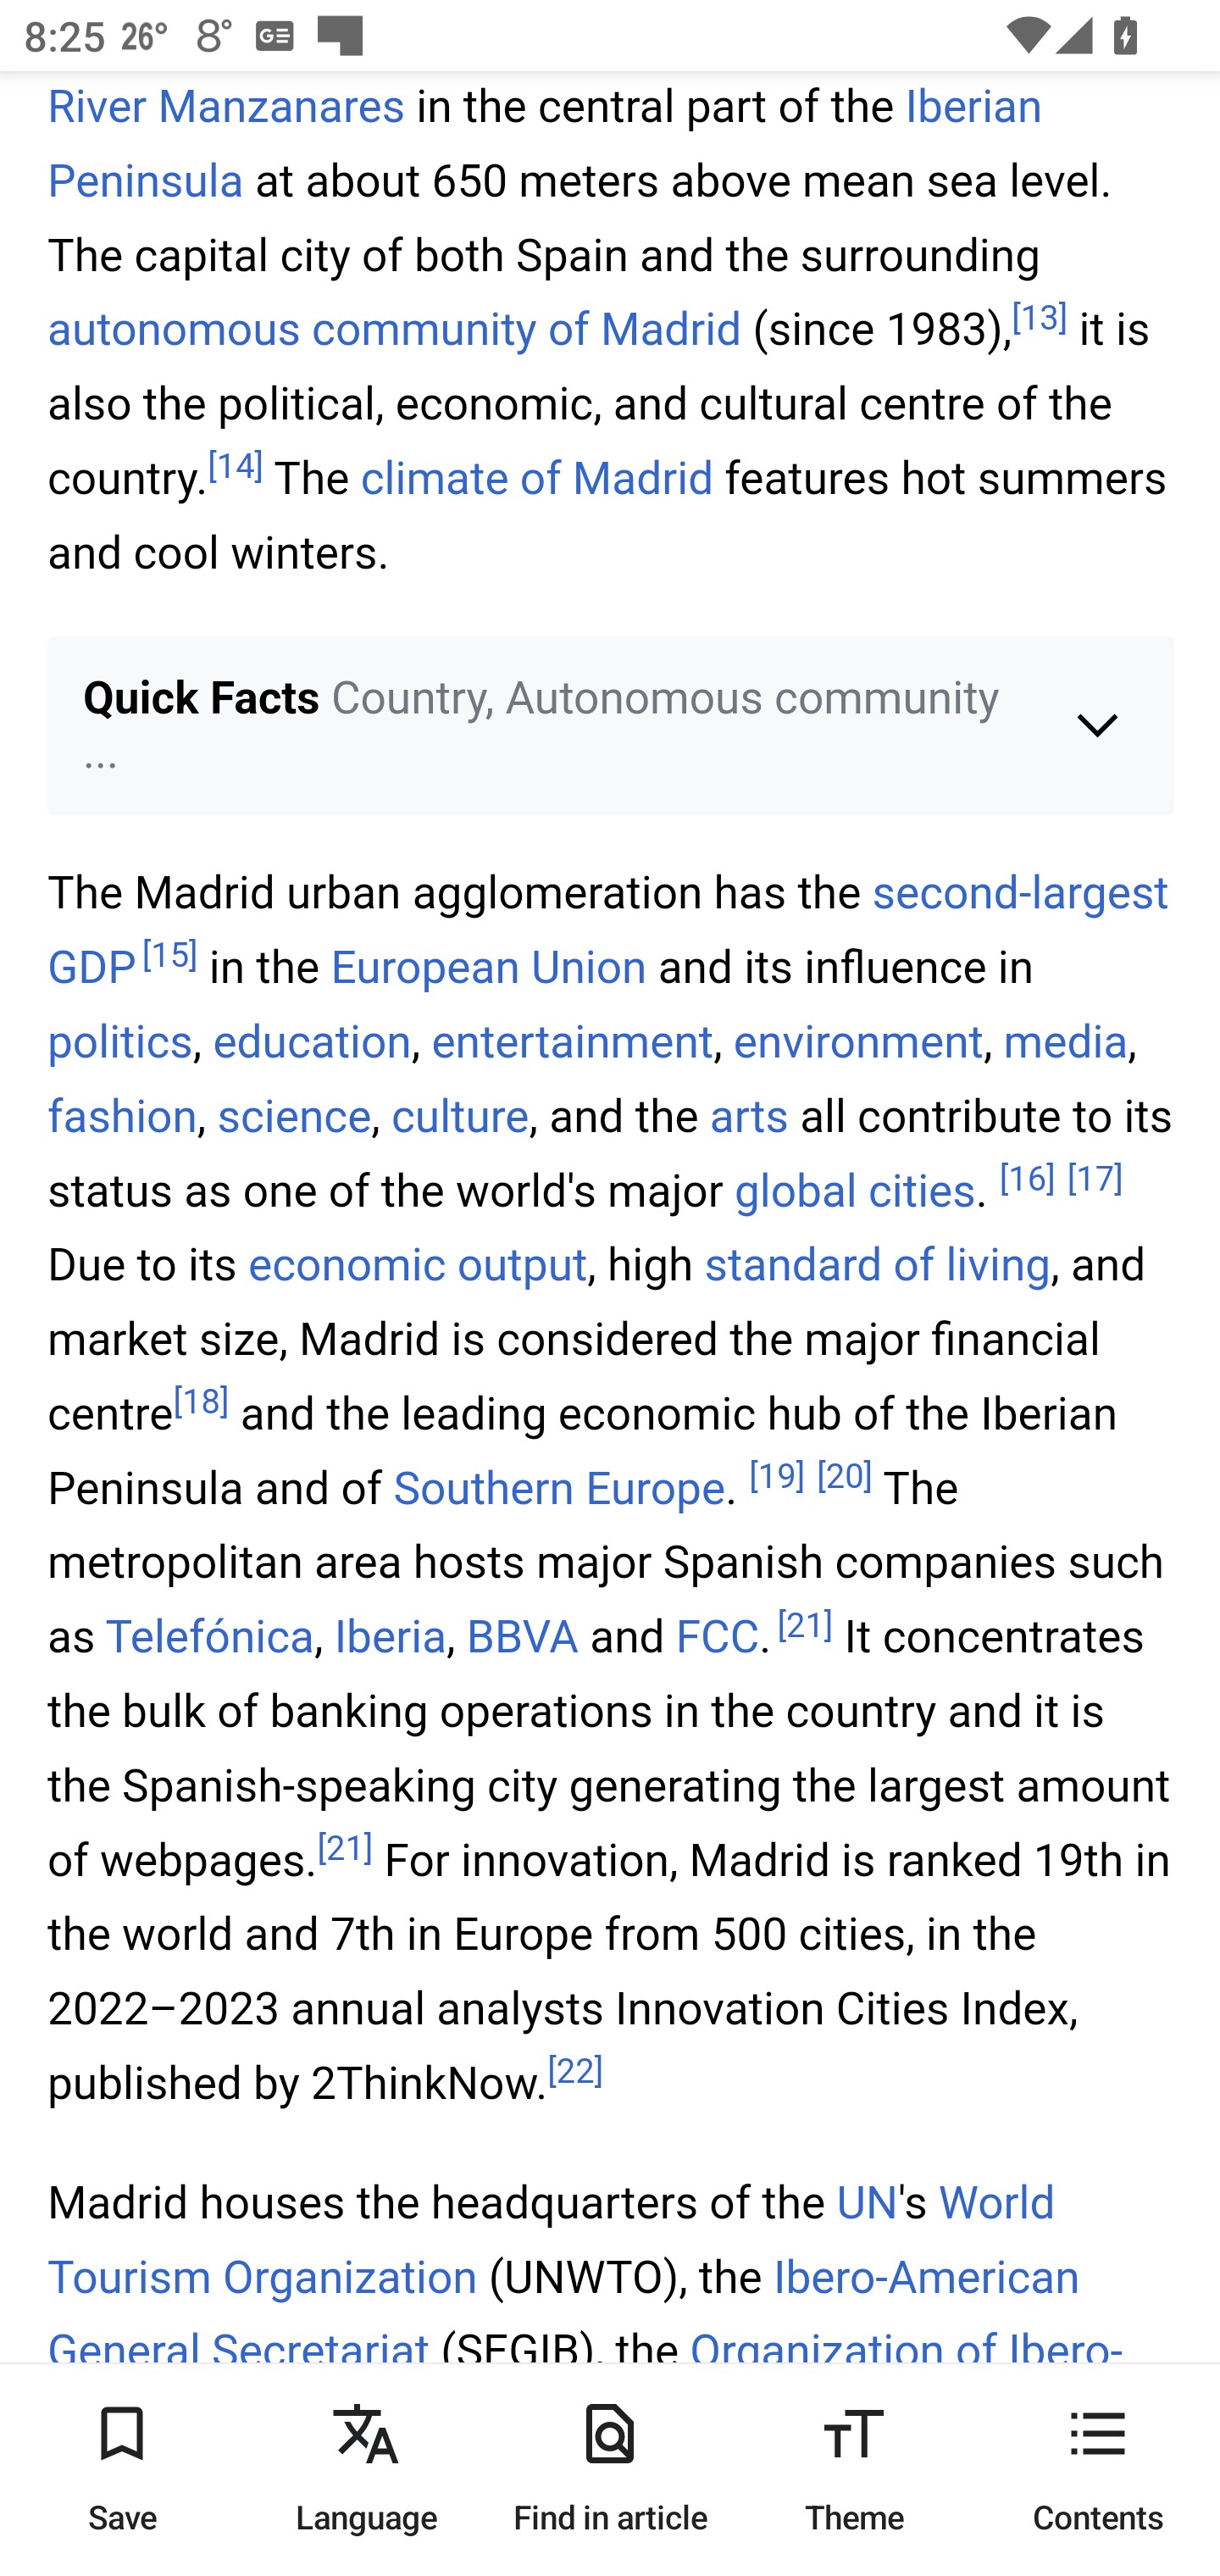 The width and height of the screenshot is (1220, 2576). What do you see at coordinates (1098, 2469) in the screenshot?
I see `Contents` at bounding box center [1098, 2469].